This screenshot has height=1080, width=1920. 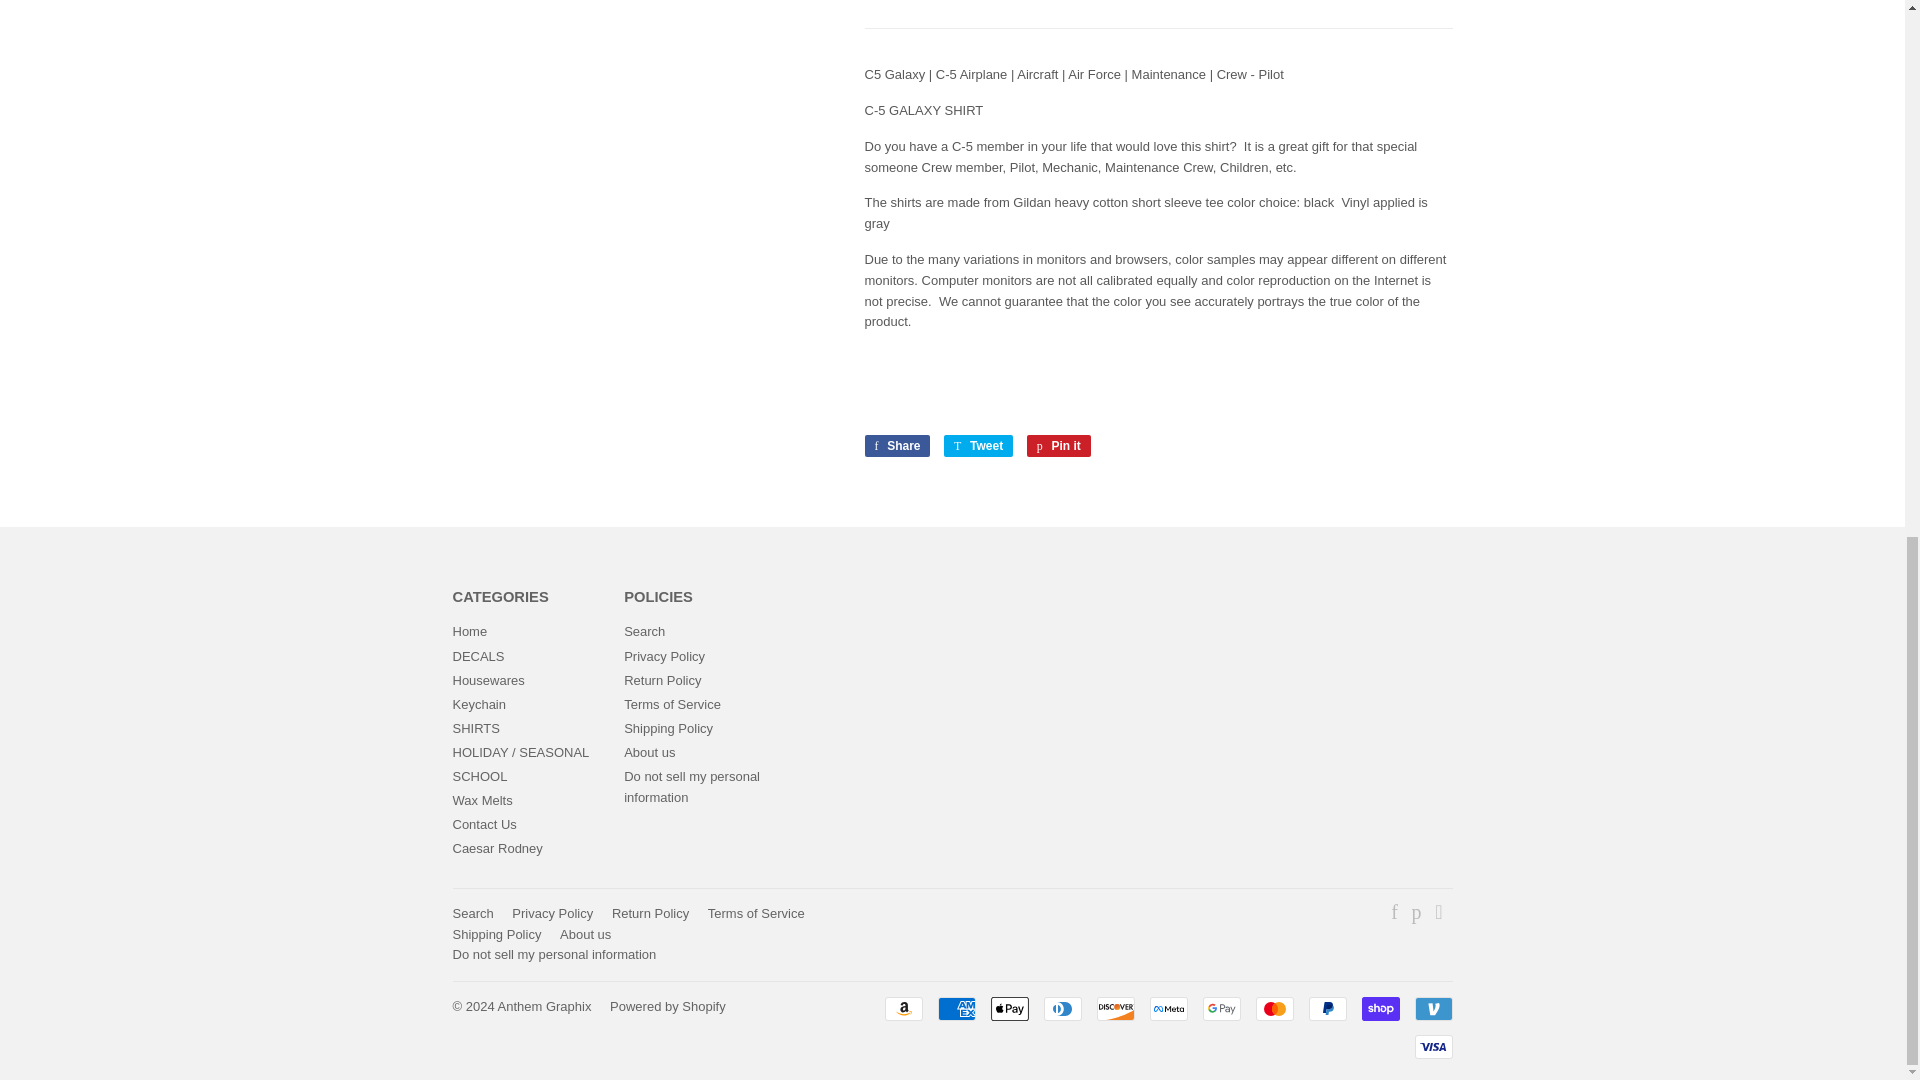 What do you see at coordinates (1274, 1008) in the screenshot?
I see `Mastercard` at bounding box center [1274, 1008].